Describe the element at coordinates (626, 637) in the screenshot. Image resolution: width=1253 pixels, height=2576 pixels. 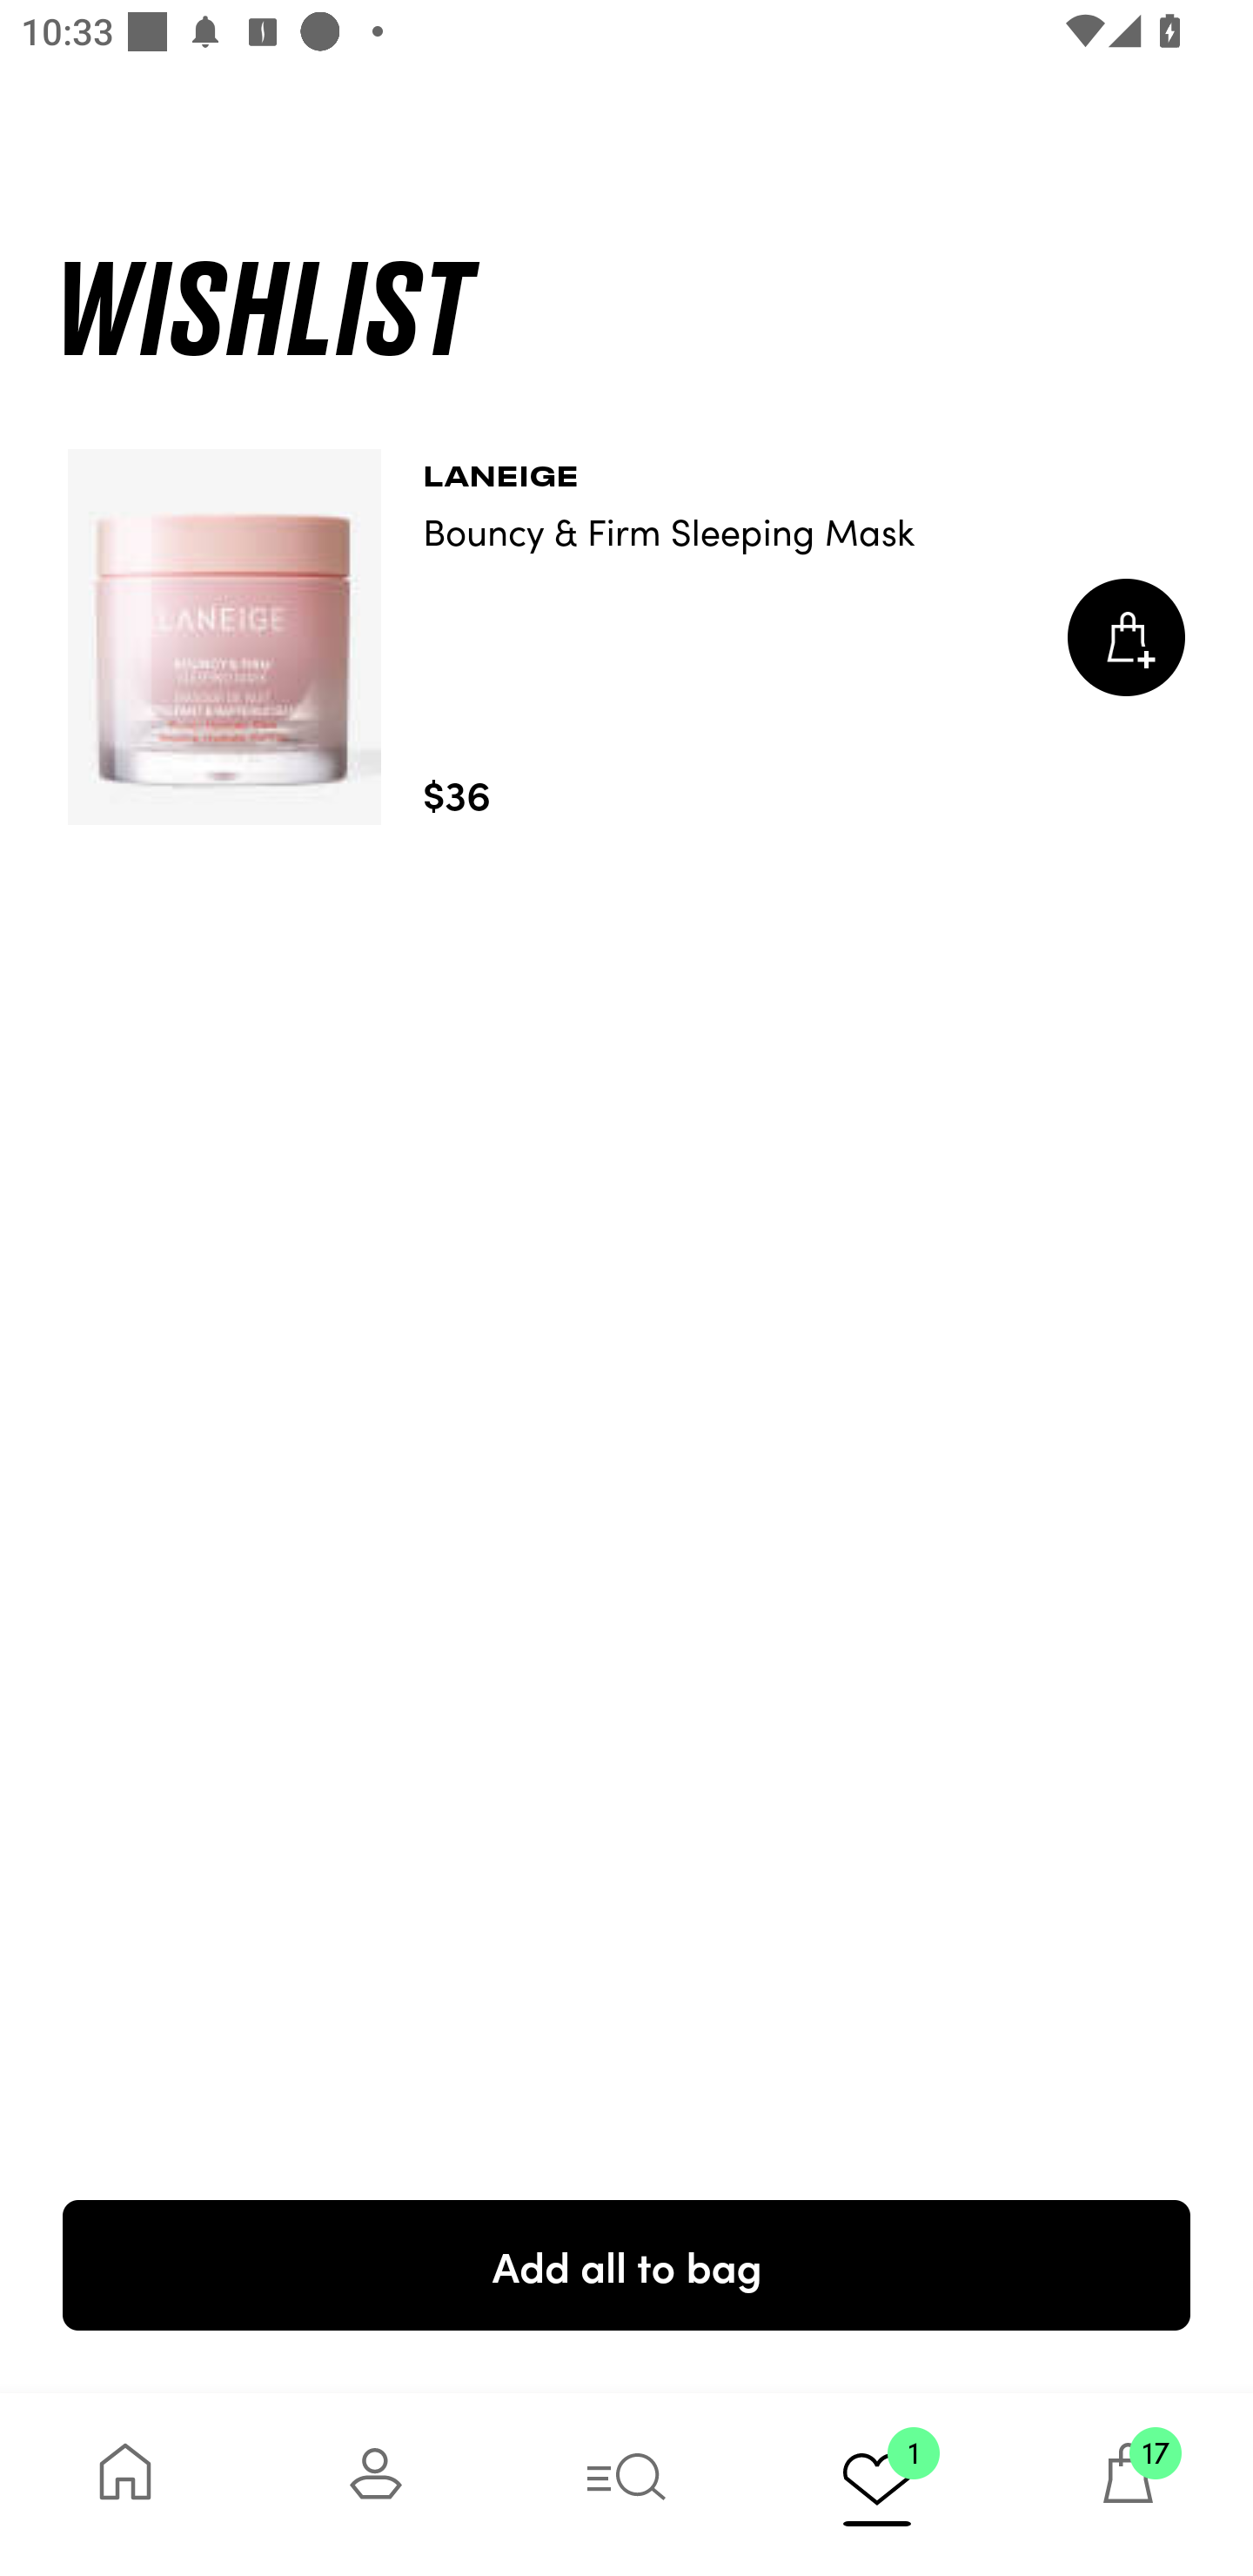
I see `LANEIGE Bouncy & Firm Sleeping Mask $36` at that location.